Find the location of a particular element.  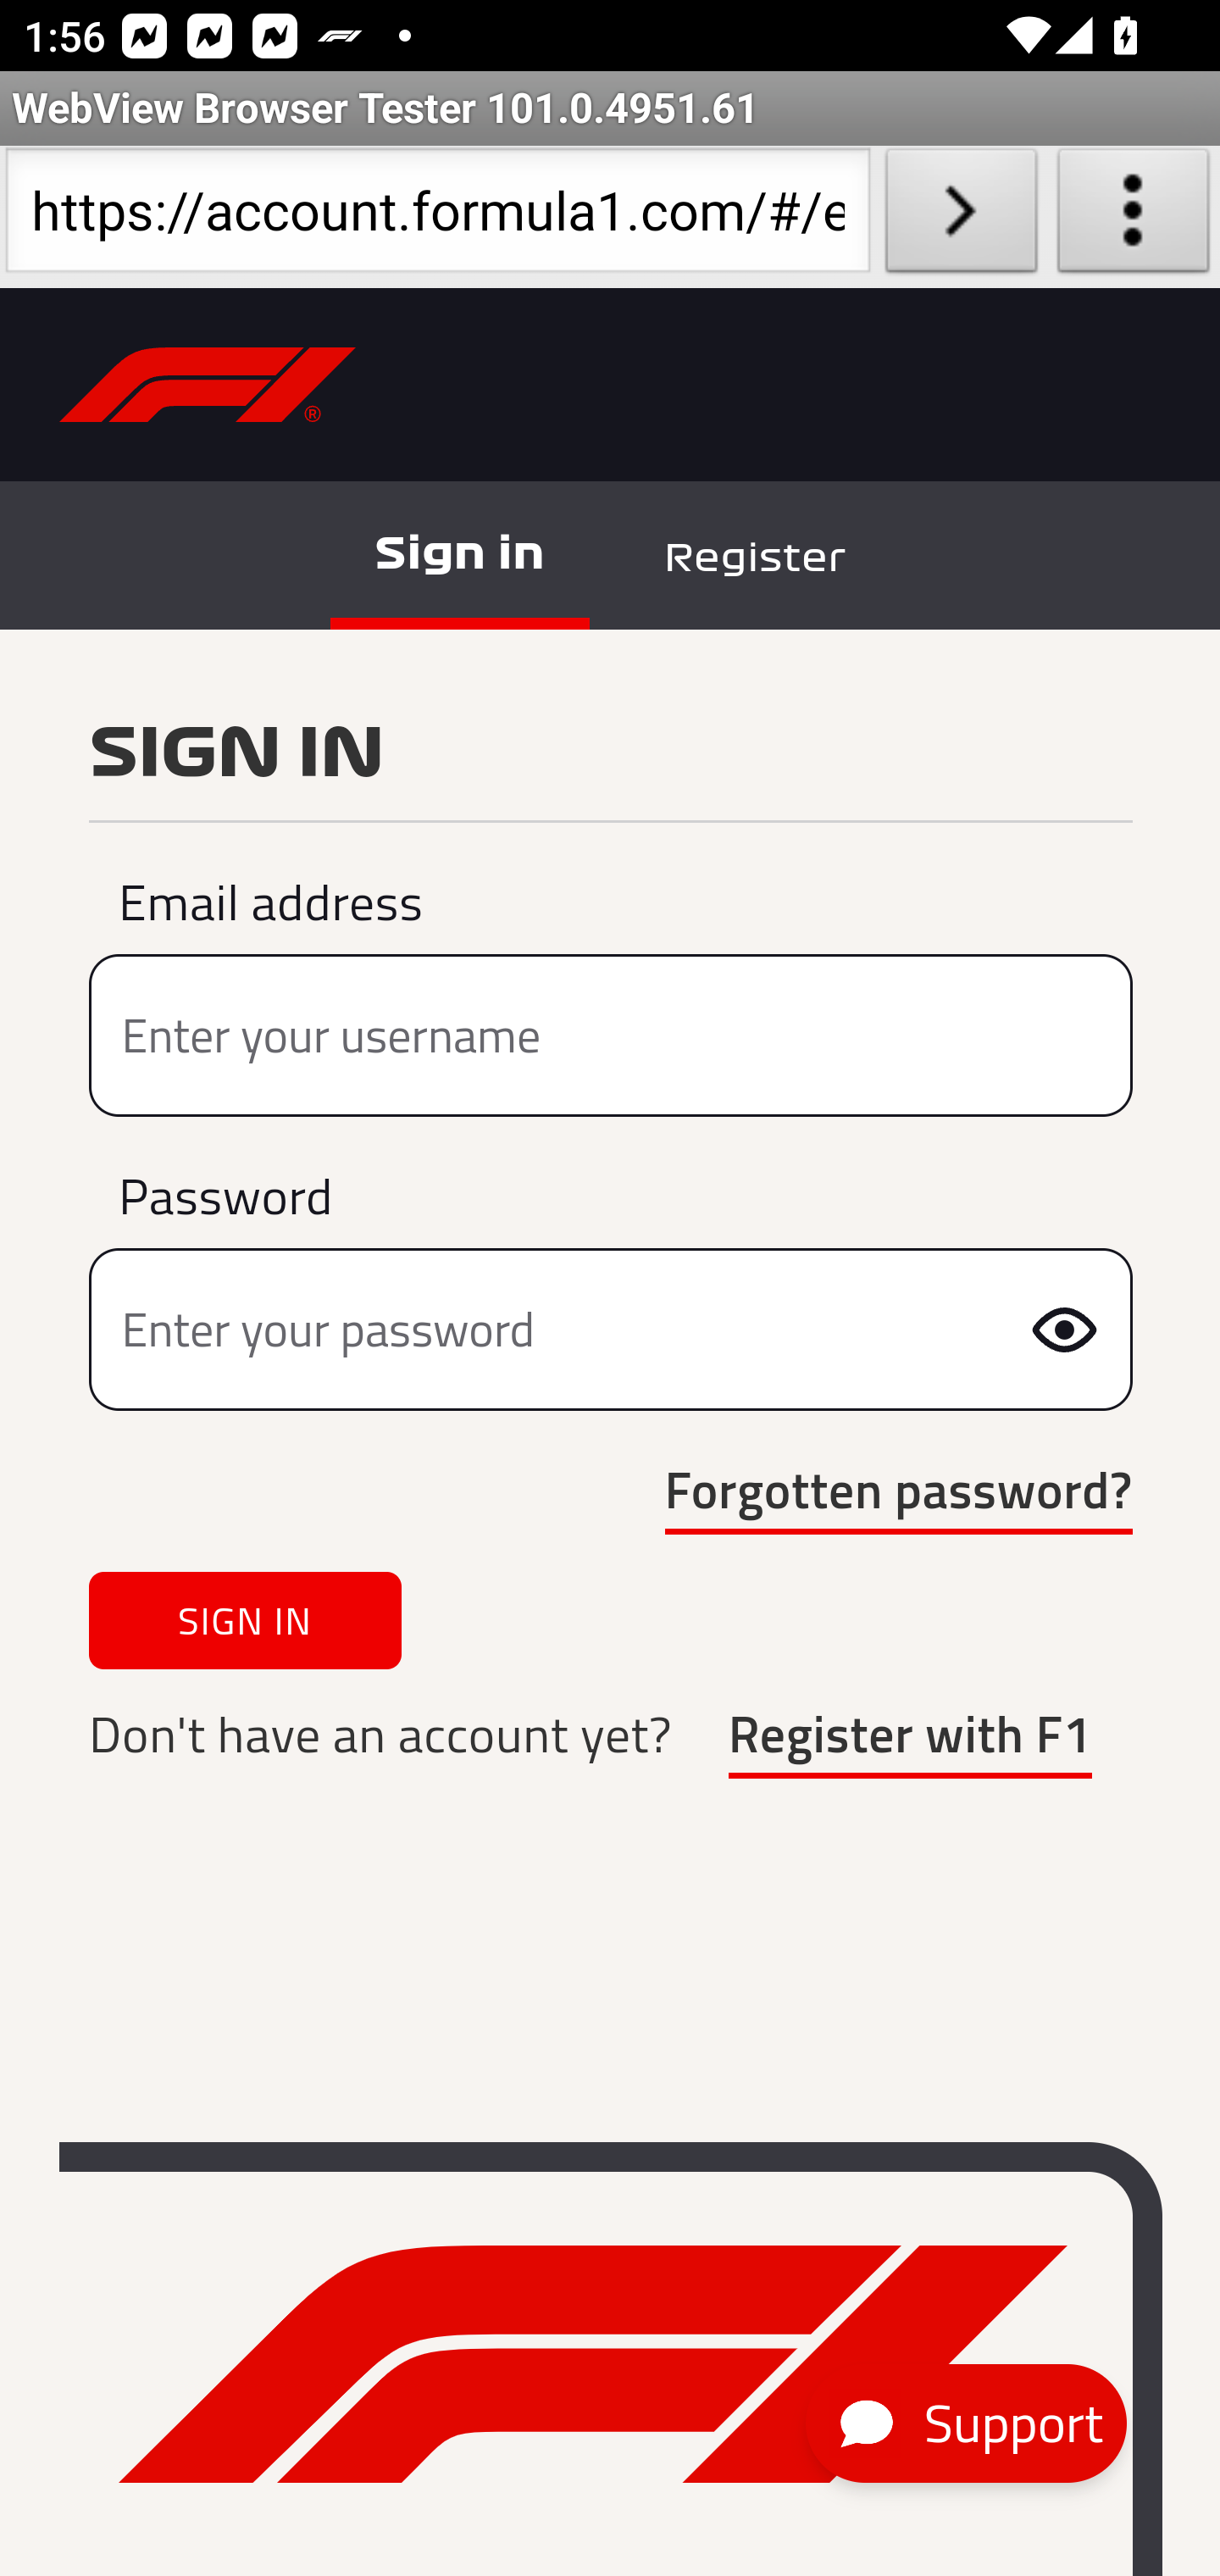

Forgotten password? is located at coordinates (900, 1492).